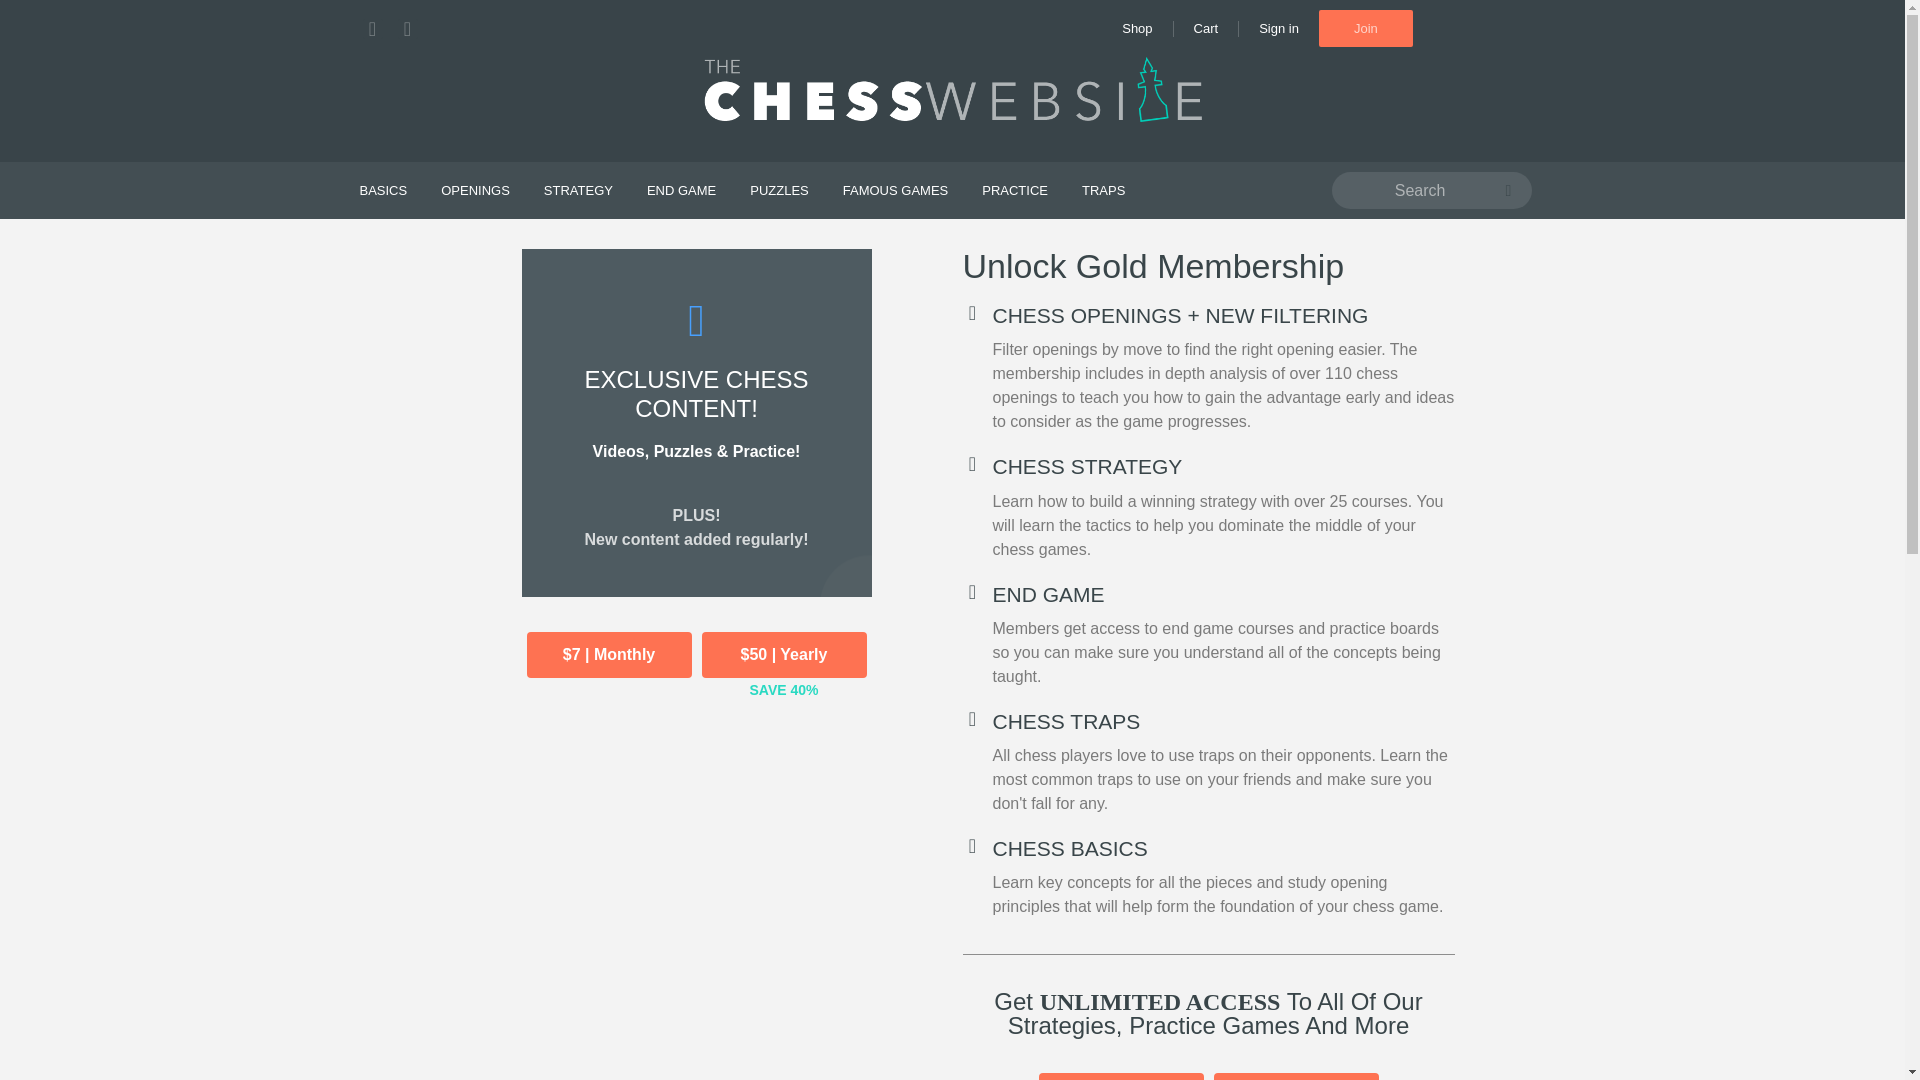 Image resolution: width=1920 pixels, height=1080 pixels. I want to click on chess end game, so click(681, 190).